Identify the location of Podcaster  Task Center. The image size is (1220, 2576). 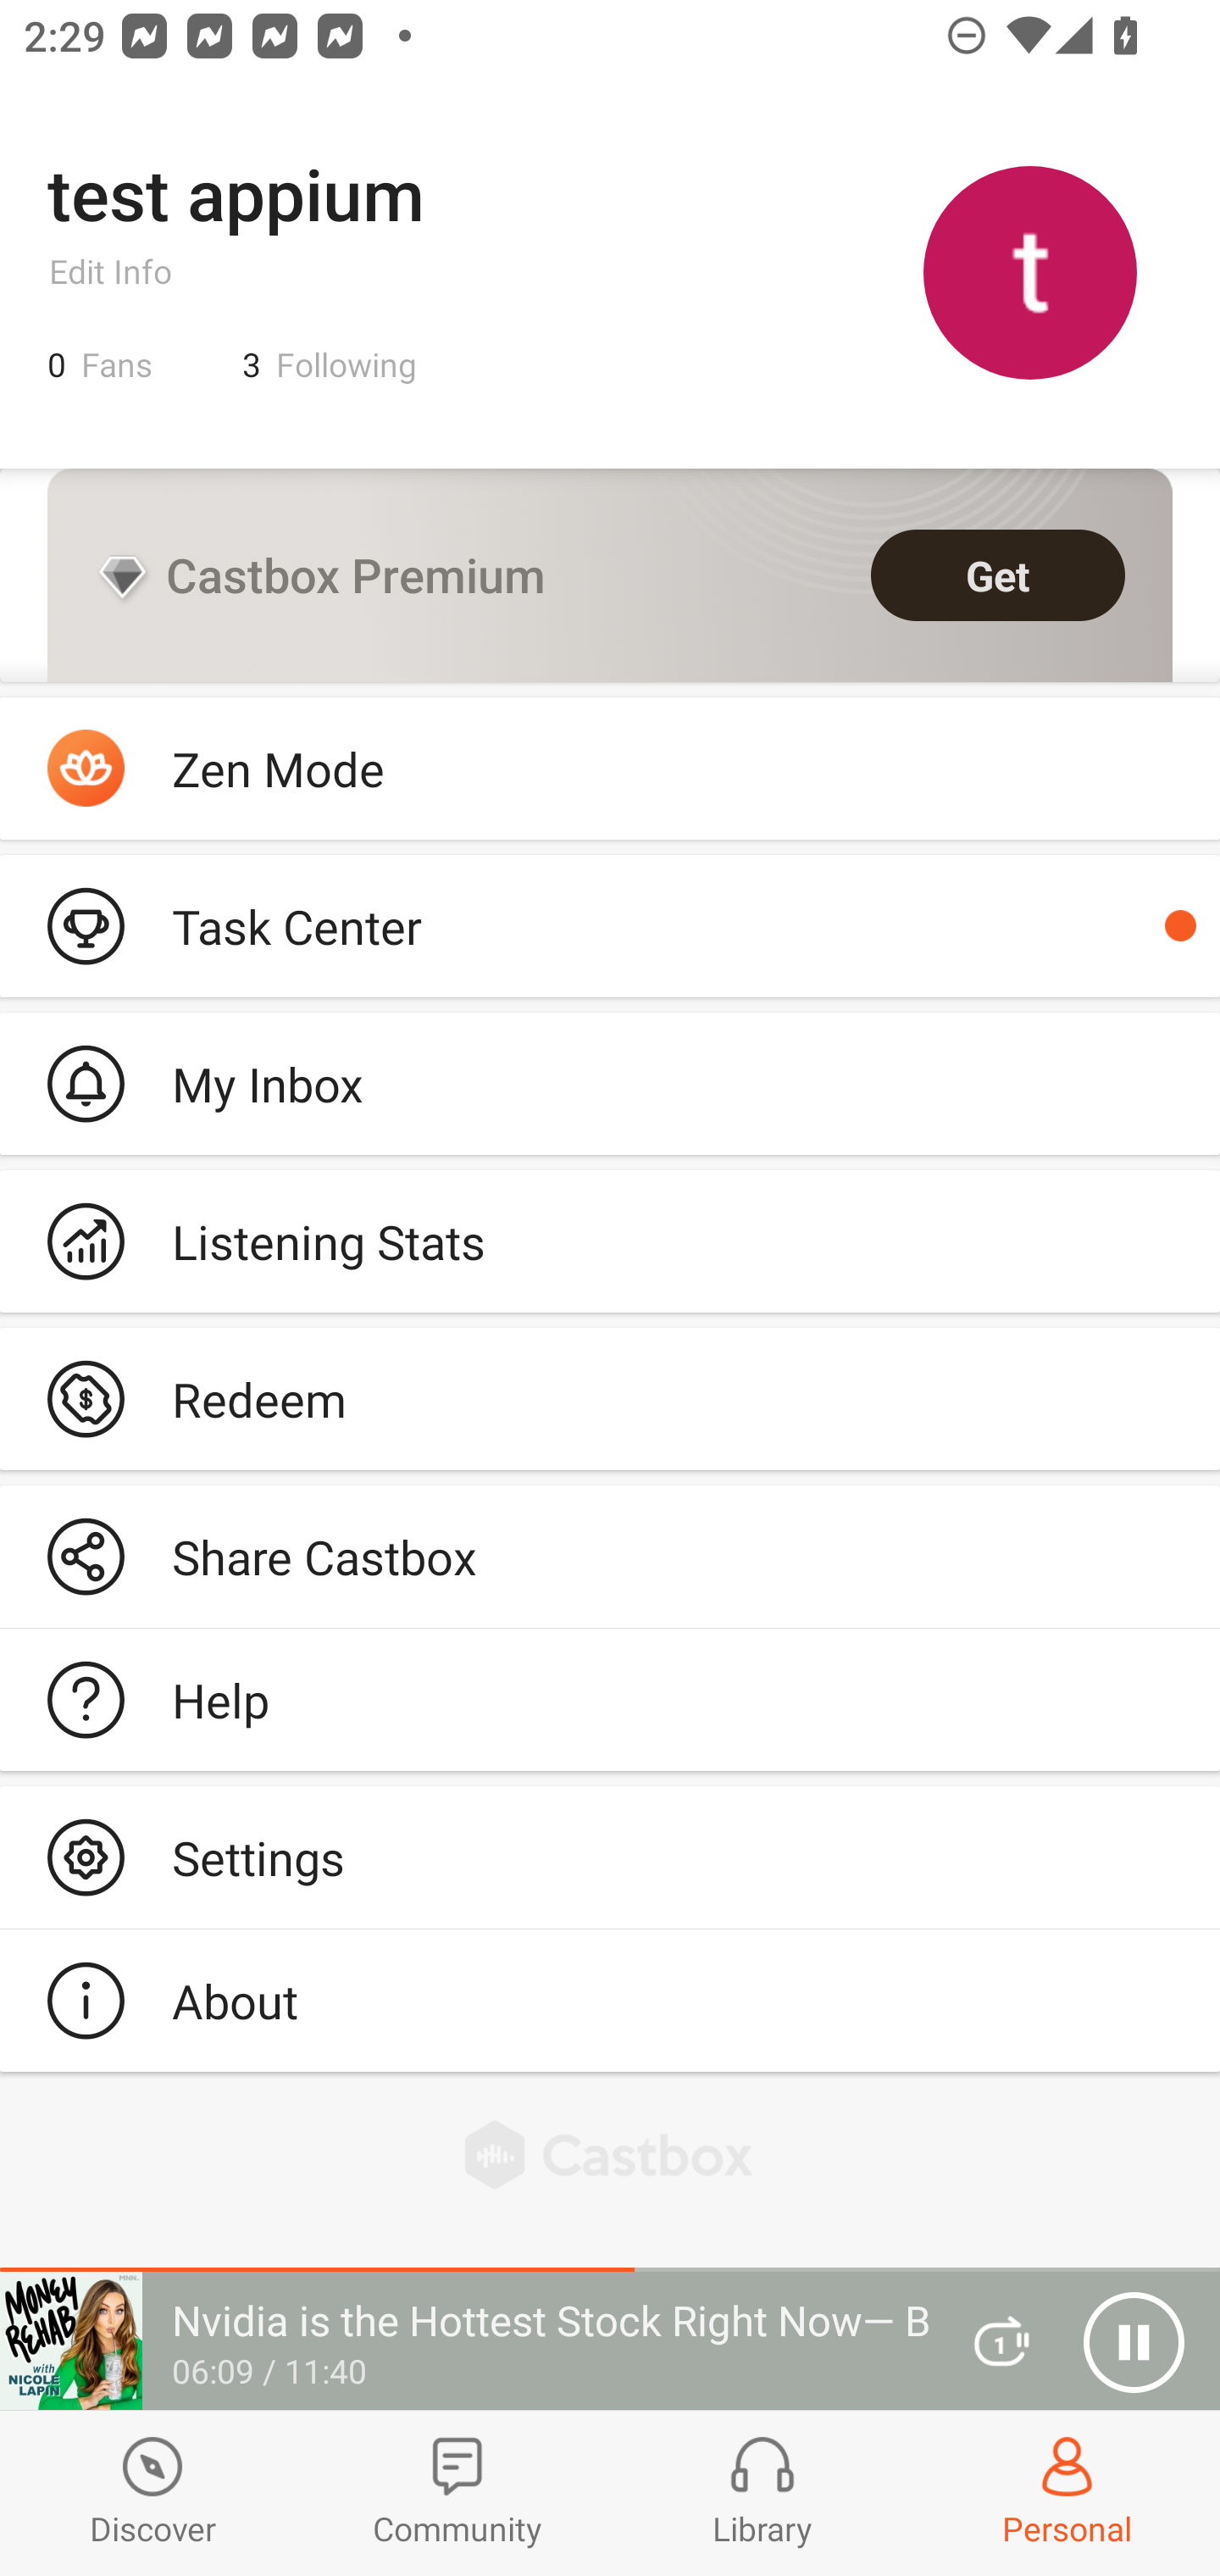
(610, 925).